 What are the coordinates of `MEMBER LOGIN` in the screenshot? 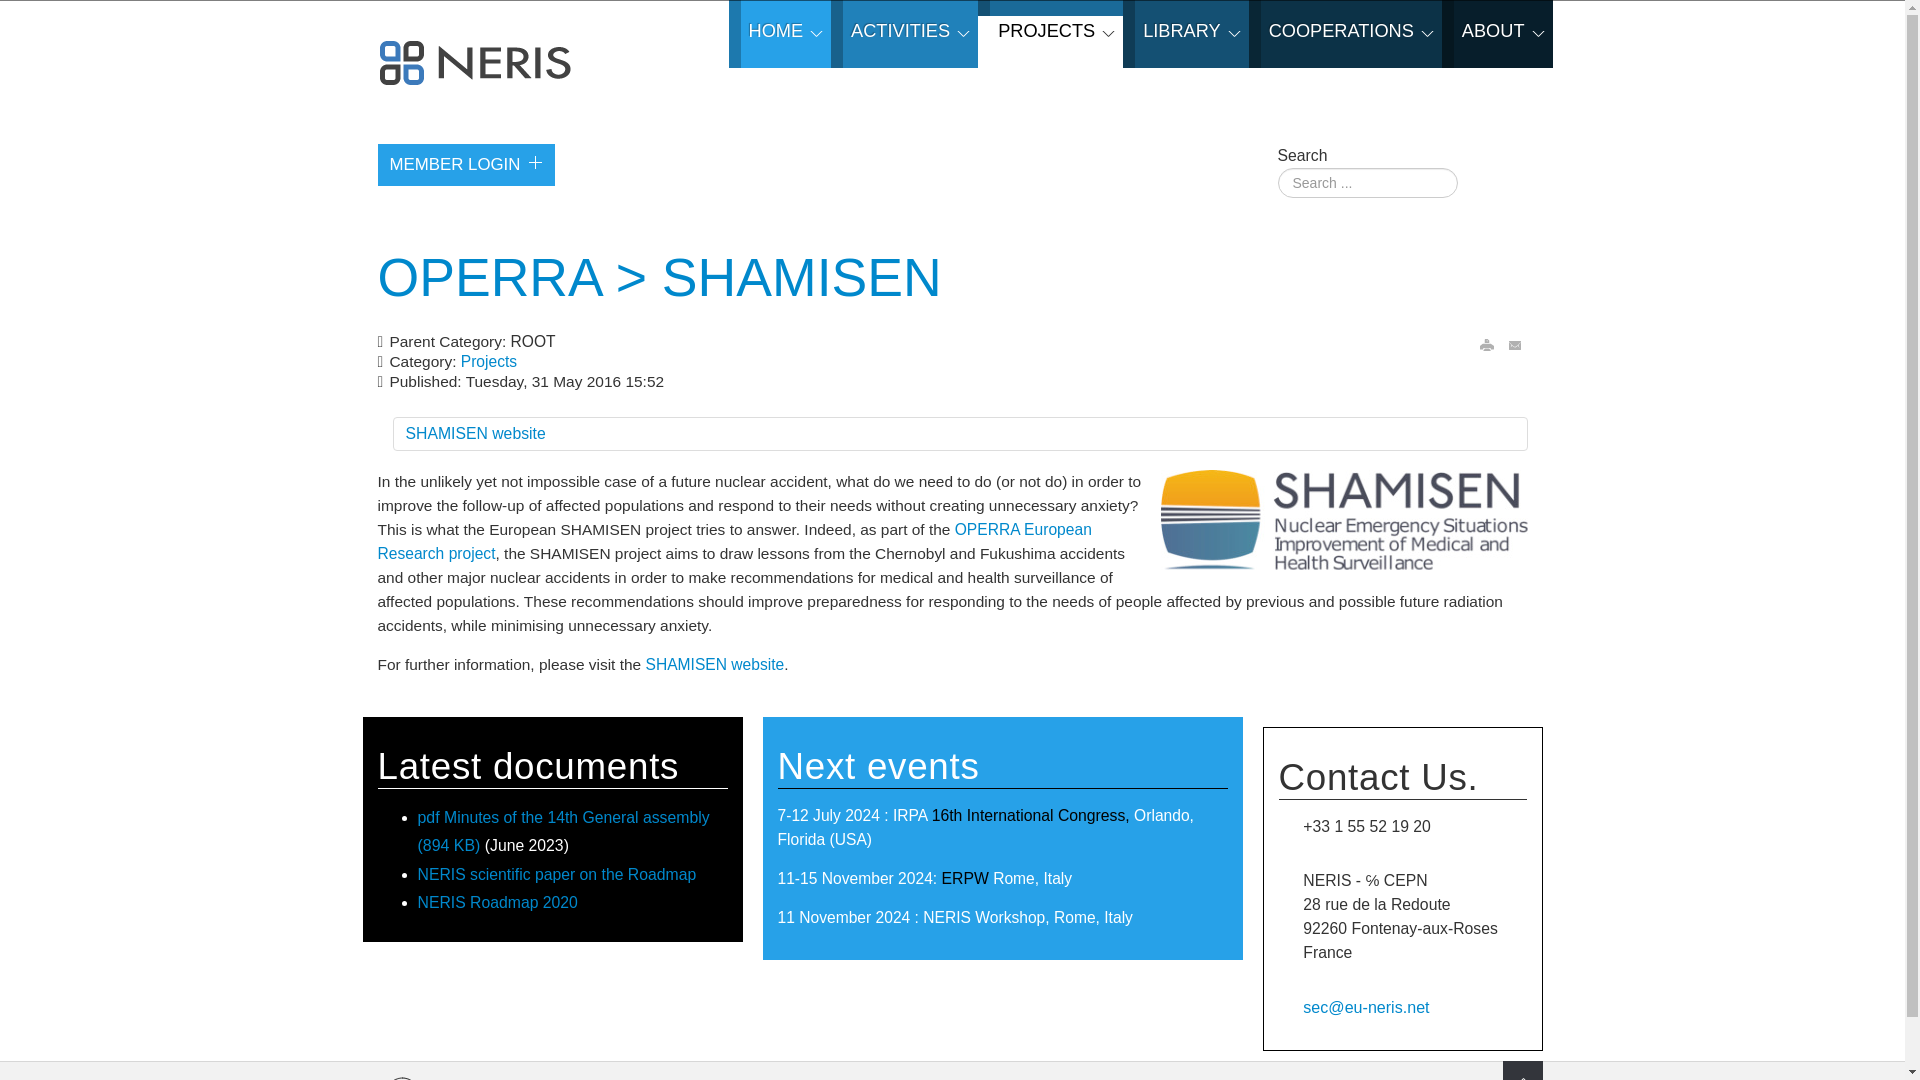 It's located at (467, 164).